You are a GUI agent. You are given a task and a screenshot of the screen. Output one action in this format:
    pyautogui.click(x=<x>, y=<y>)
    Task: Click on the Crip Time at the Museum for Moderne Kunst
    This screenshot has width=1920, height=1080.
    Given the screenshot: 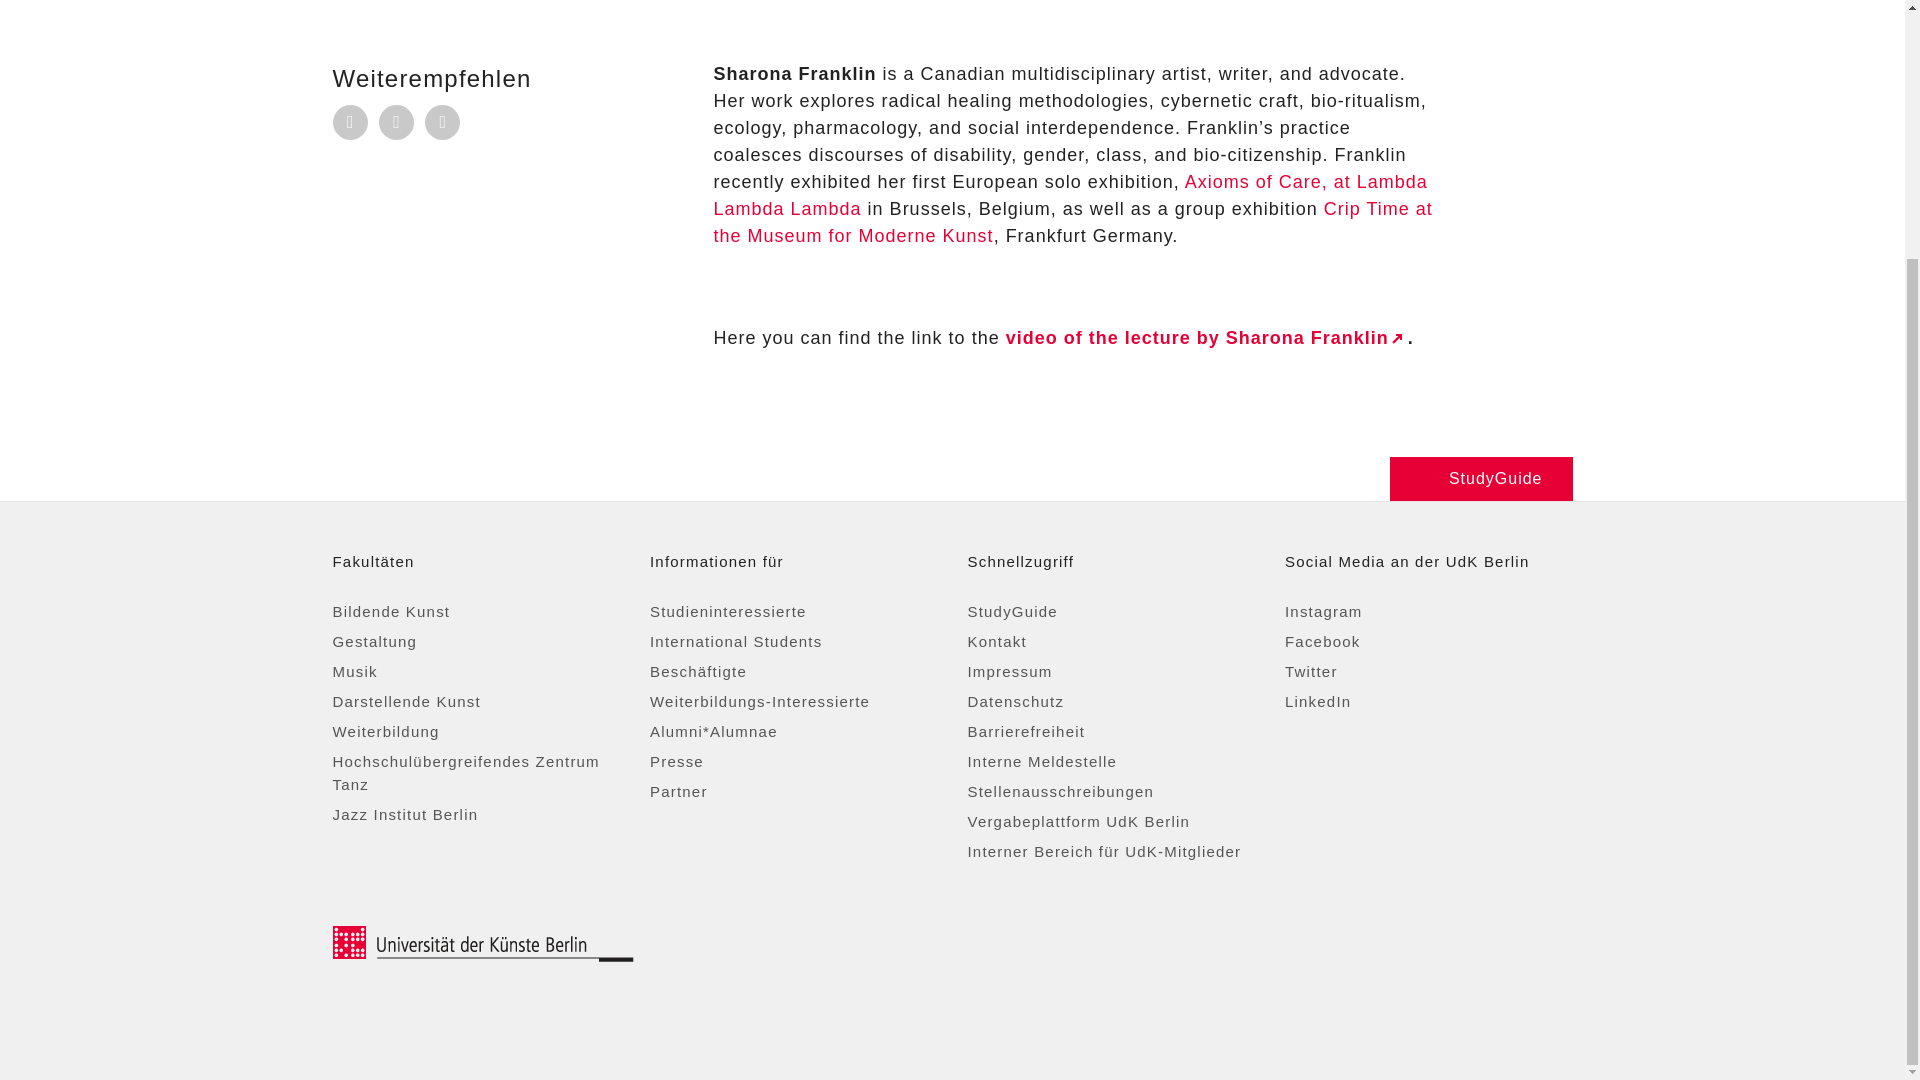 What is the action you would take?
    pyautogui.click(x=1073, y=222)
    